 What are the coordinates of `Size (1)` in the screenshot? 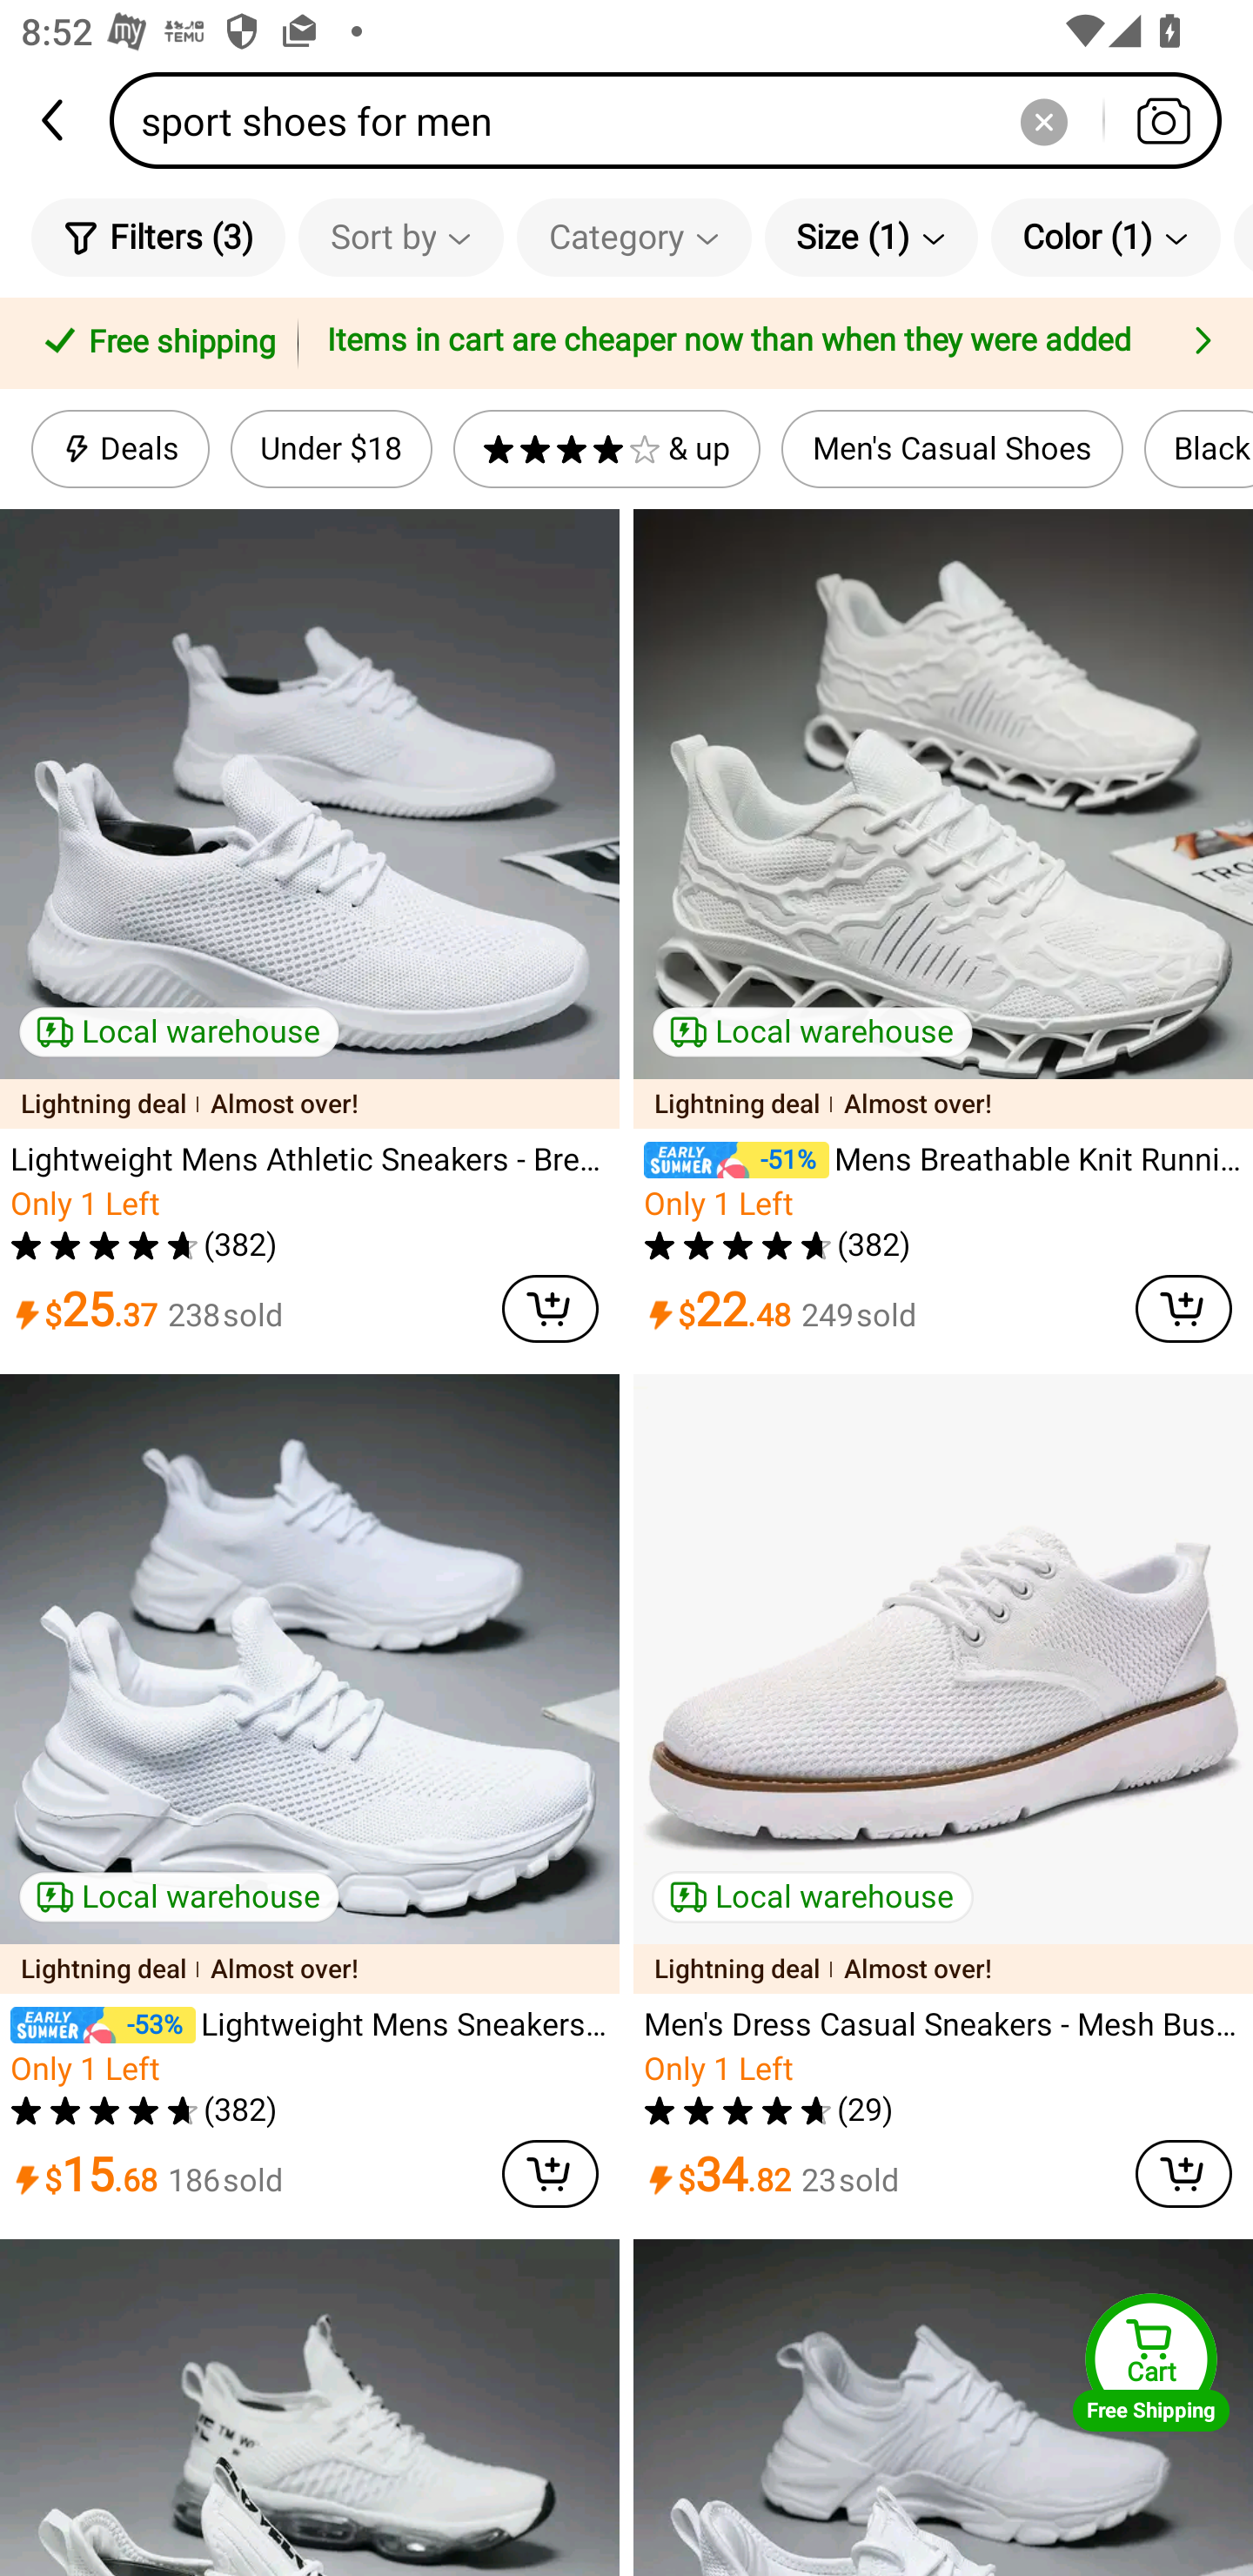 It's located at (871, 237).